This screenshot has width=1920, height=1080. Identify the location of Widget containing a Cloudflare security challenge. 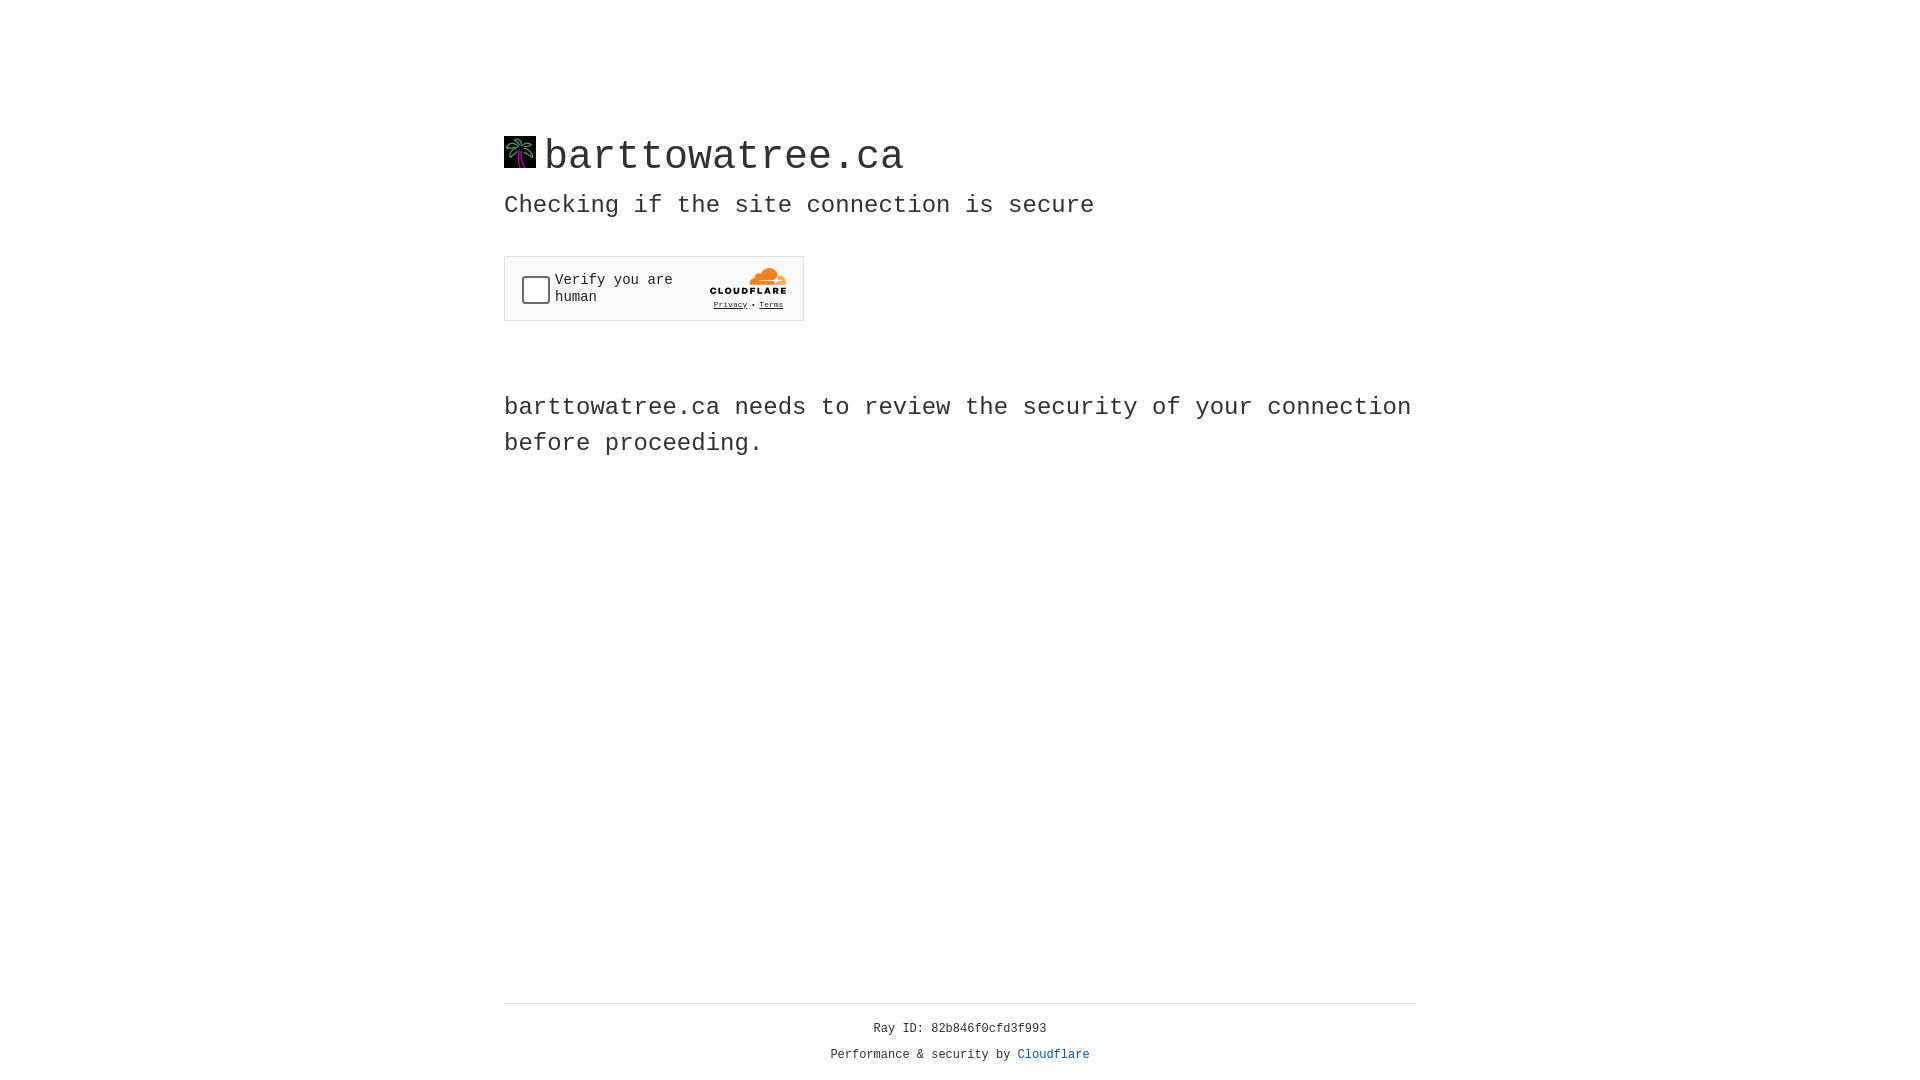
(654, 288).